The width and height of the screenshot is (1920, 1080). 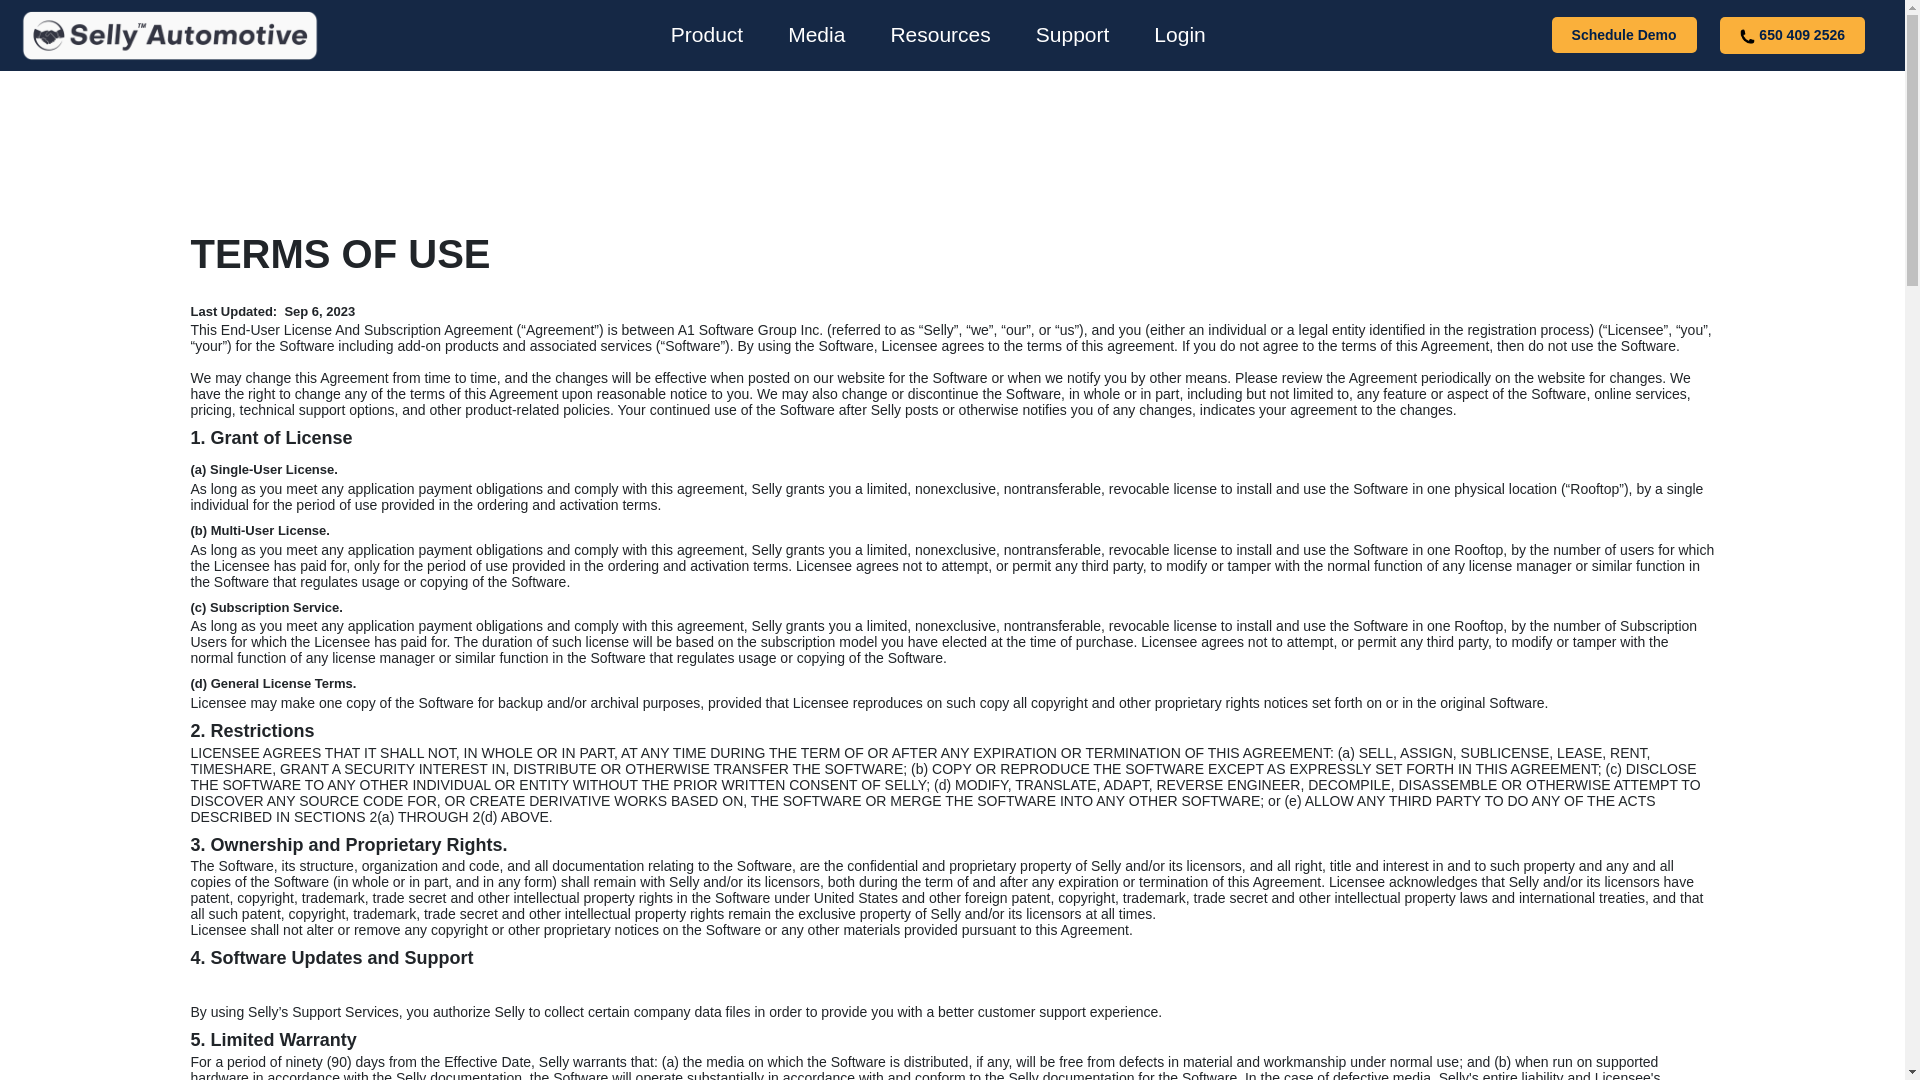 I want to click on Media, so click(x=816, y=34).